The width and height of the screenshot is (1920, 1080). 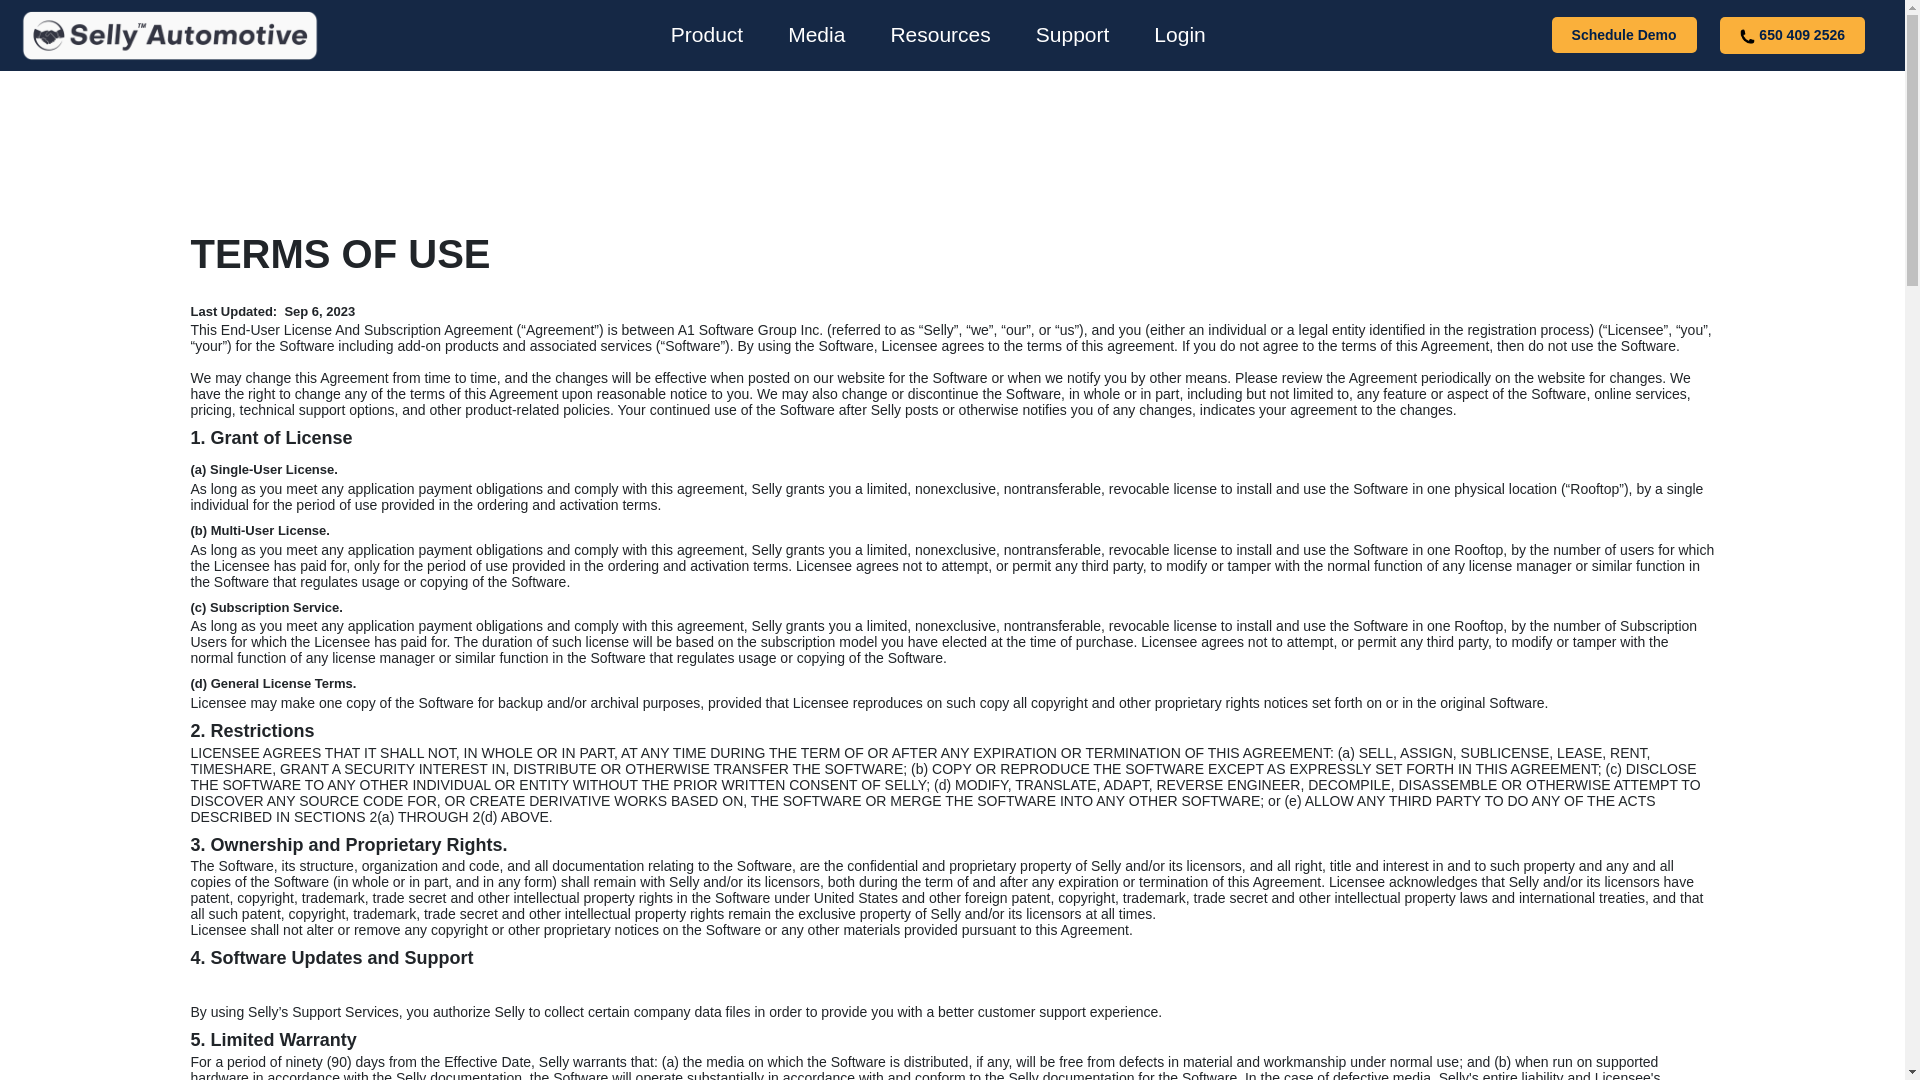 I want to click on Media, so click(x=816, y=34).